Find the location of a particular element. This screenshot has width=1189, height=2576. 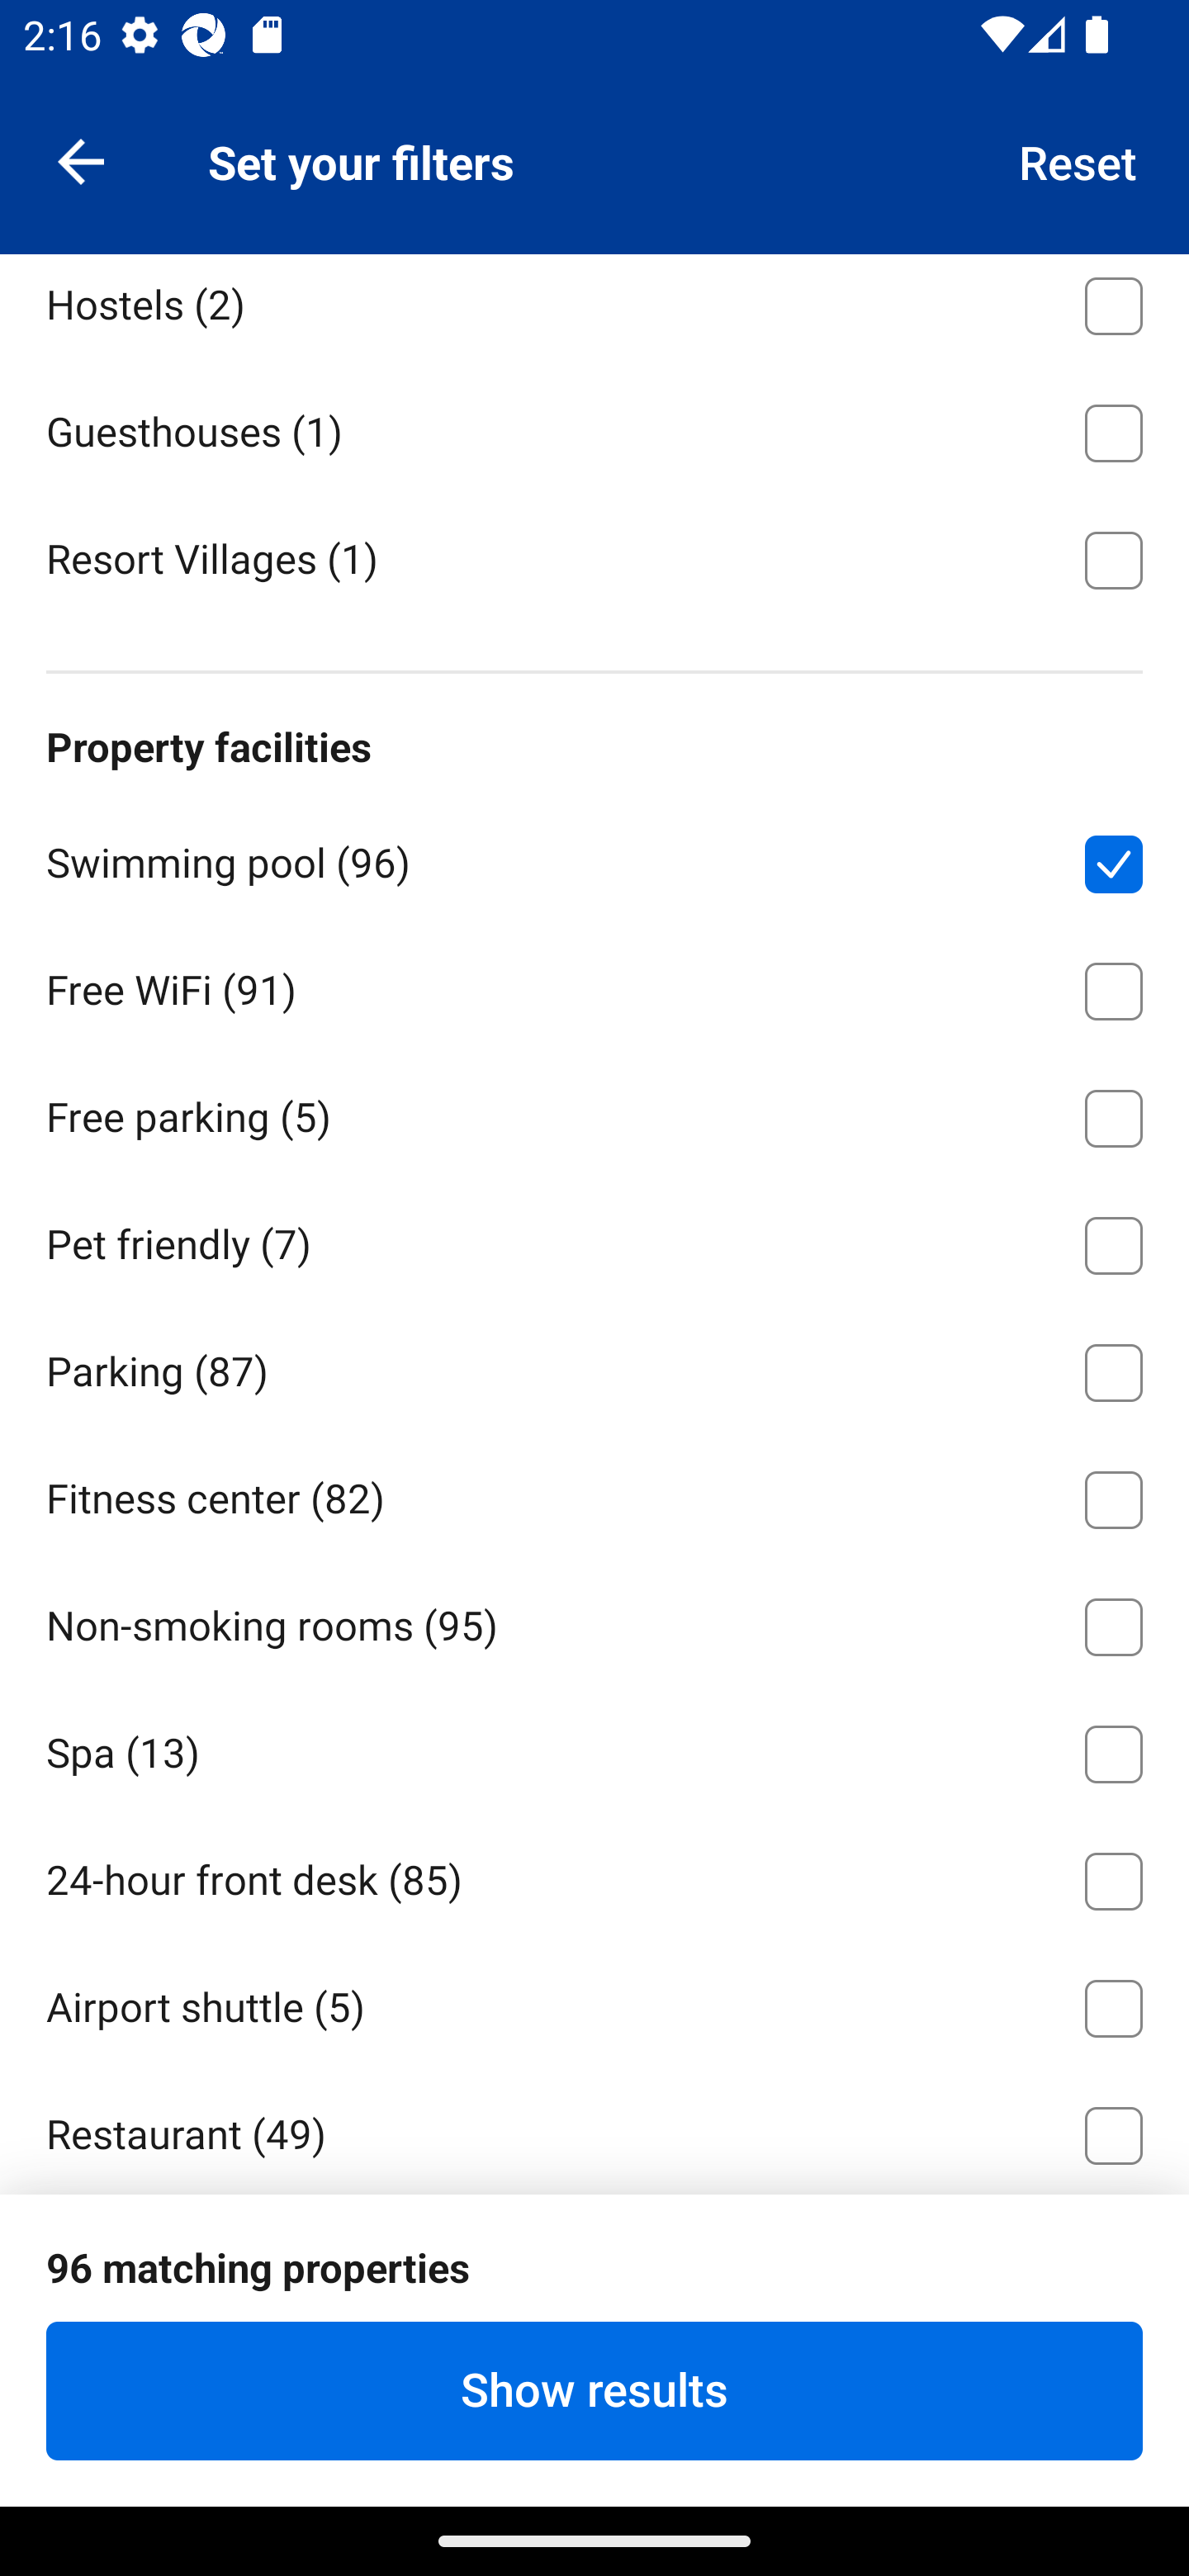

Swimming pool ⁦(96) is located at coordinates (594, 859).